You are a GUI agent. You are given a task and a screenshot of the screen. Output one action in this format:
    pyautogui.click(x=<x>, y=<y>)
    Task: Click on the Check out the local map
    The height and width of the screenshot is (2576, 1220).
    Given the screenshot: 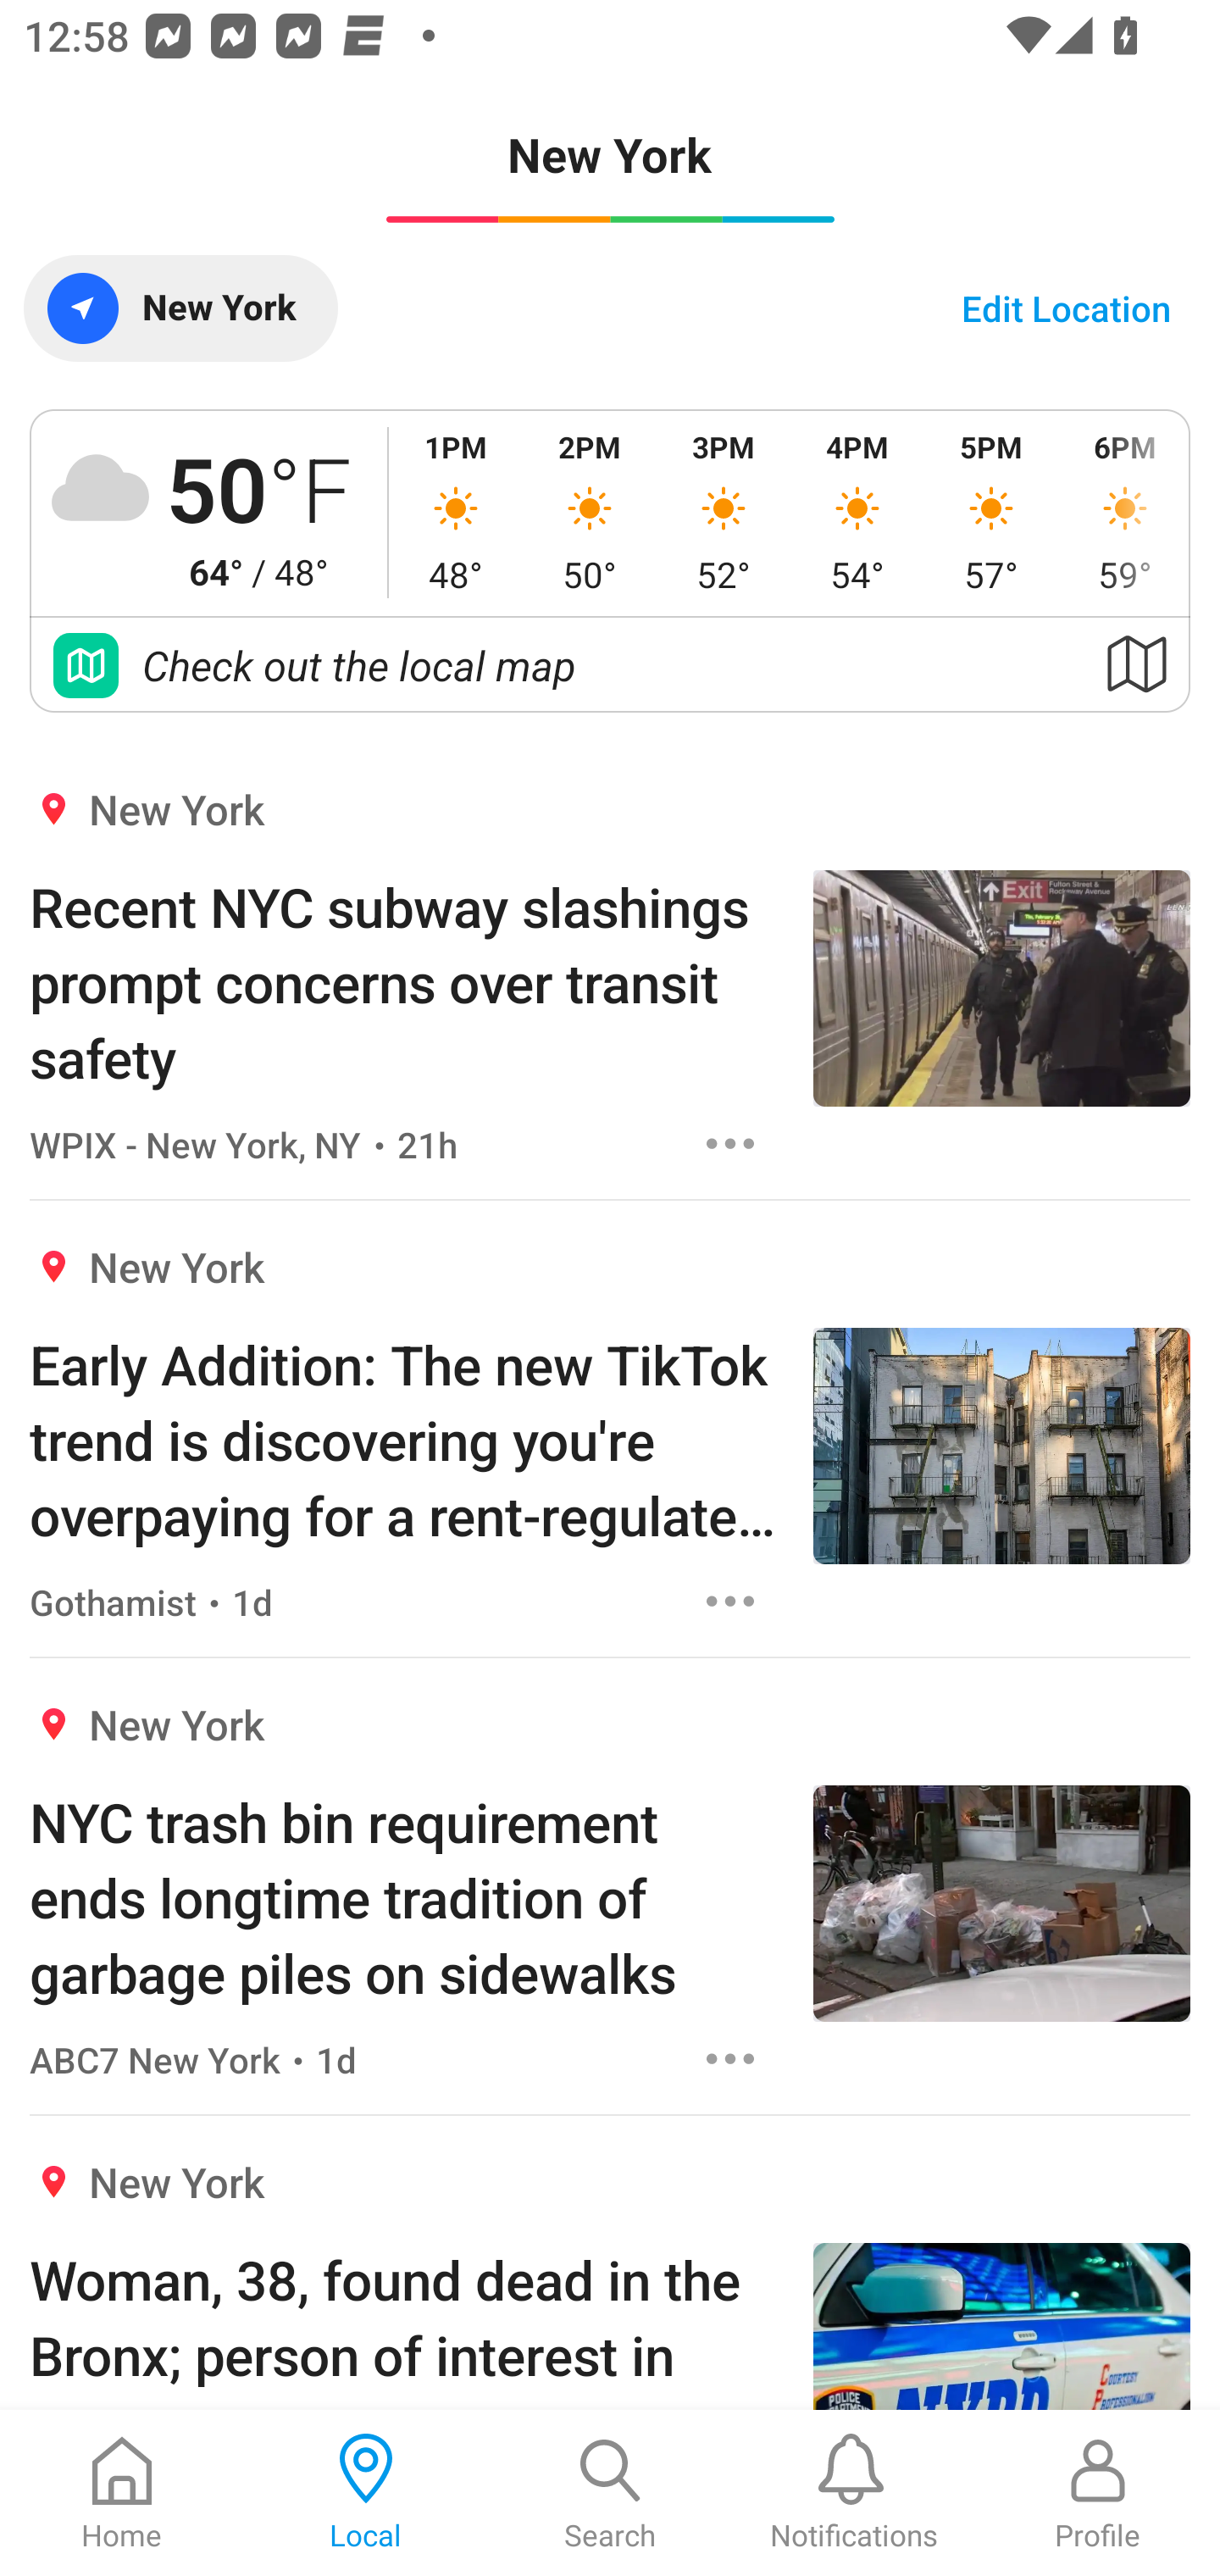 What is the action you would take?
    pyautogui.click(x=610, y=666)
    